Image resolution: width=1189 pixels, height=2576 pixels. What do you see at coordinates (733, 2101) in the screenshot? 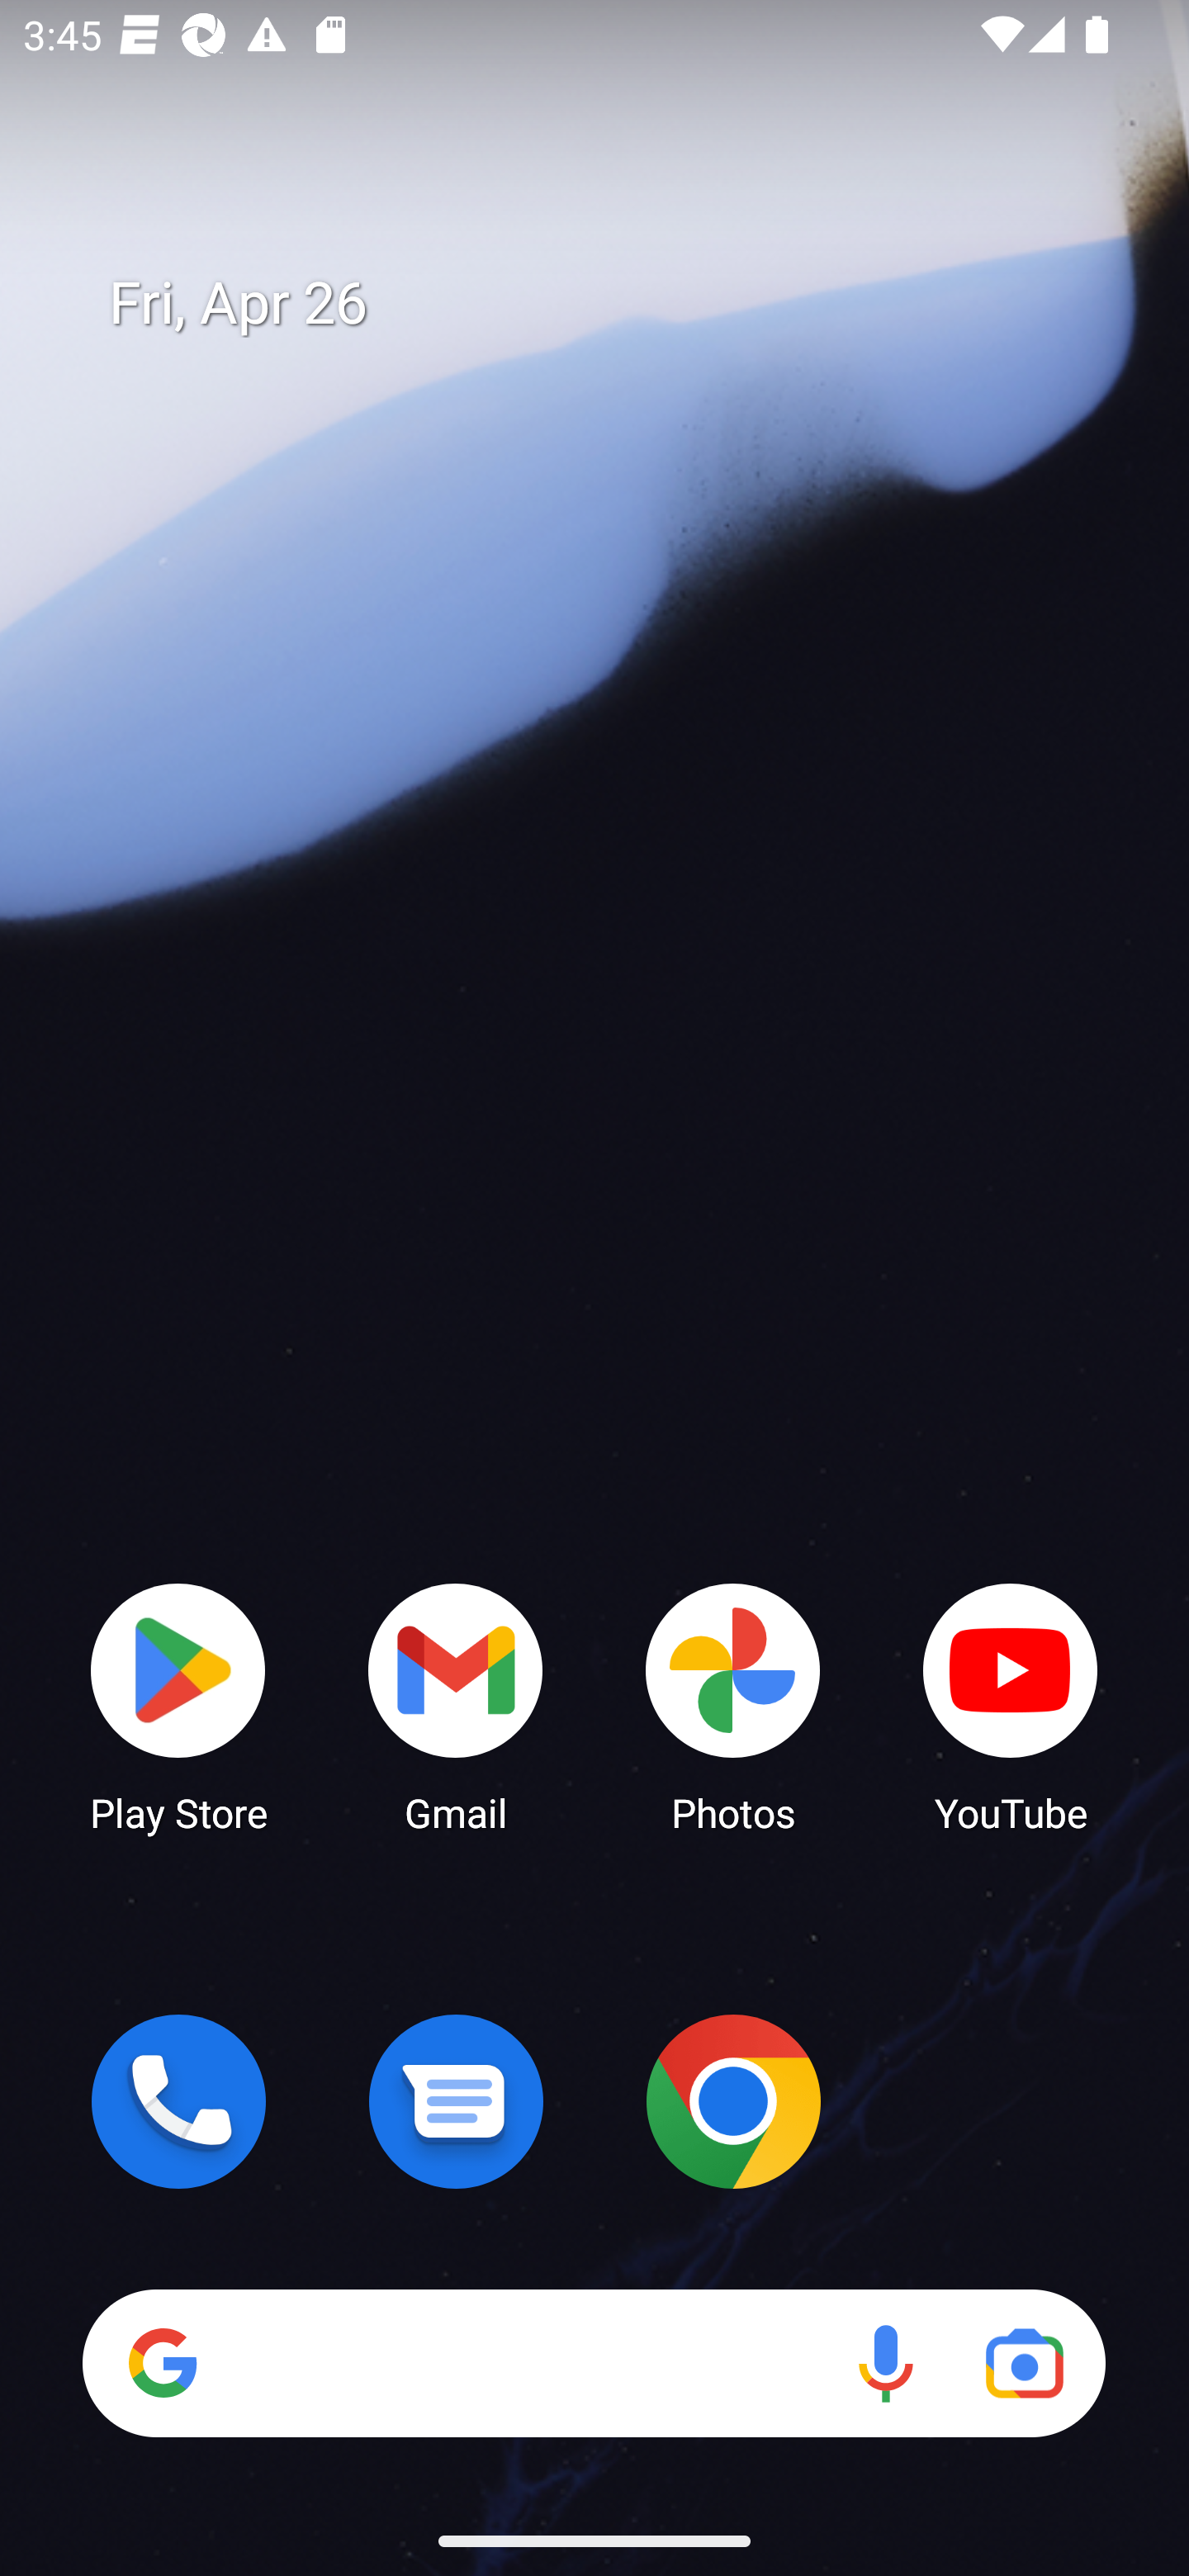
I see `Chrome` at bounding box center [733, 2101].